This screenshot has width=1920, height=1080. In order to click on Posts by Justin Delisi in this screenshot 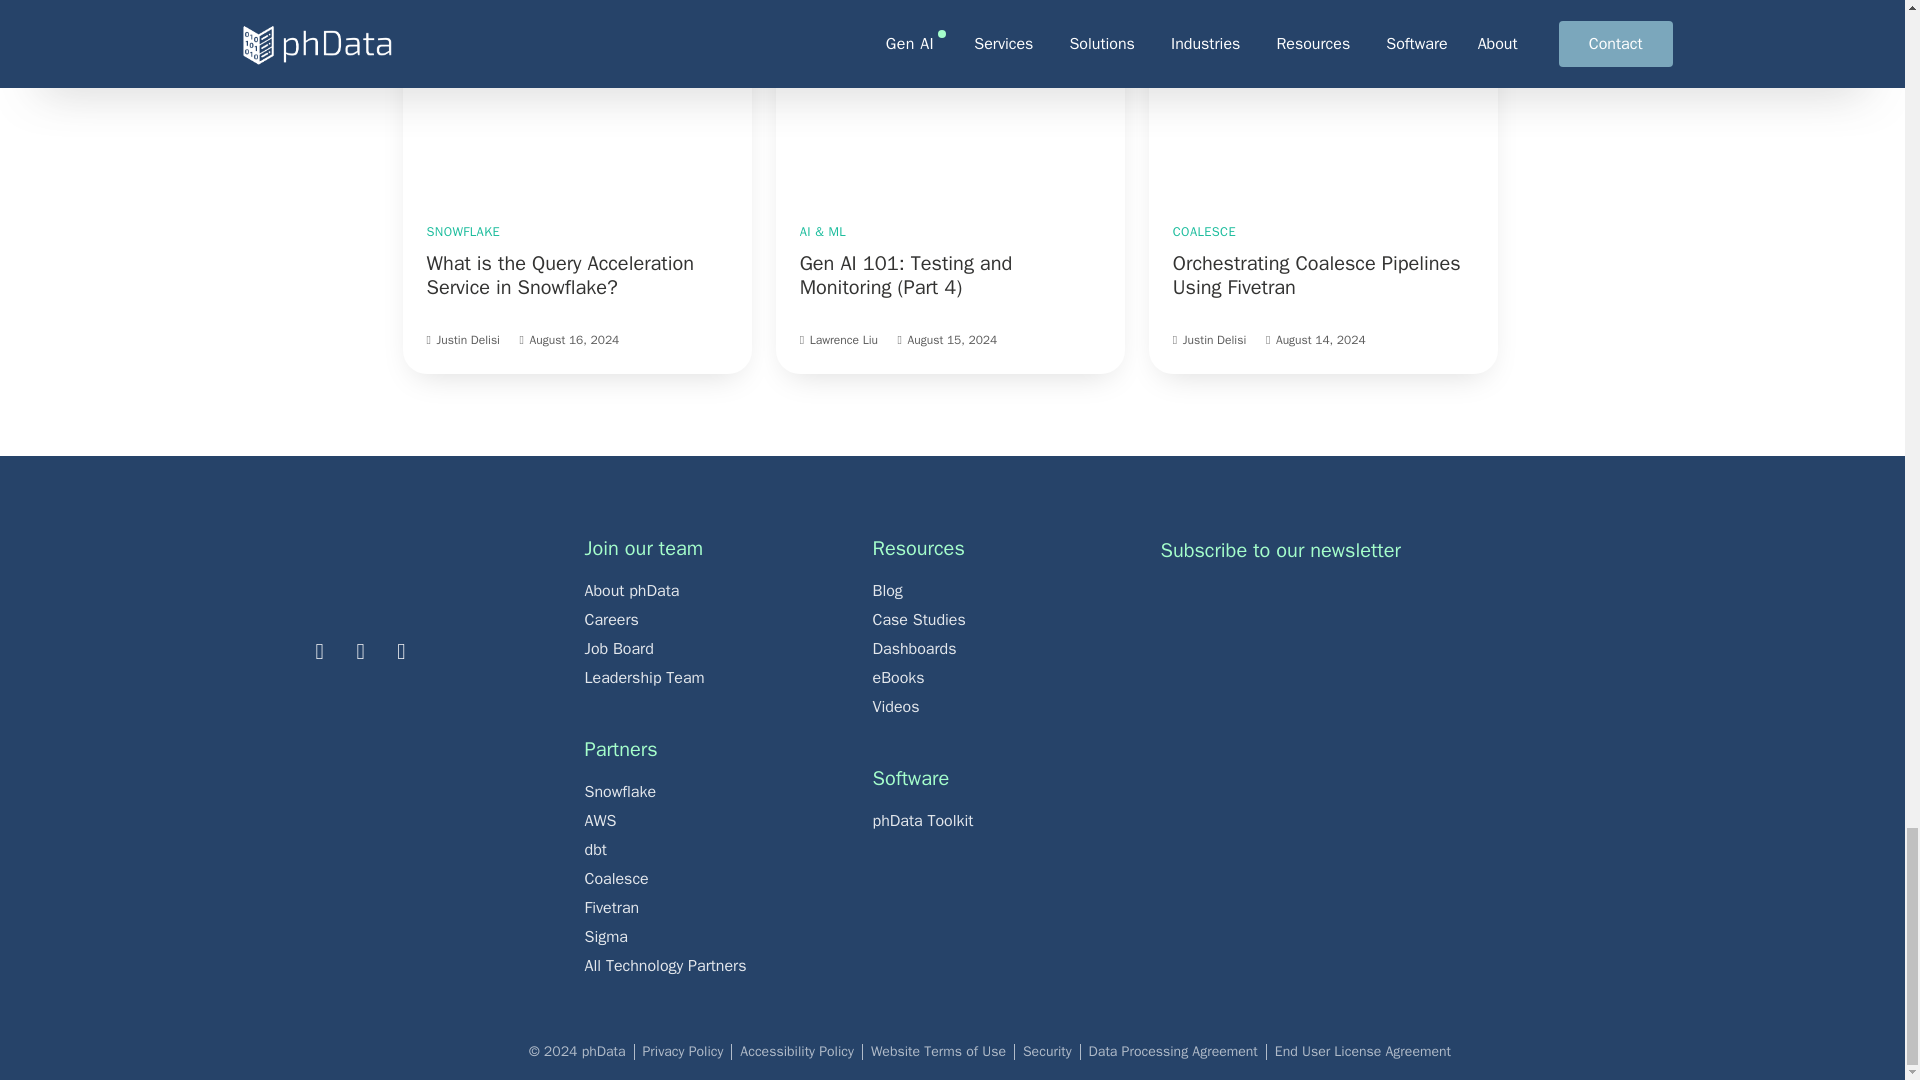, I will do `click(467, 339)`.